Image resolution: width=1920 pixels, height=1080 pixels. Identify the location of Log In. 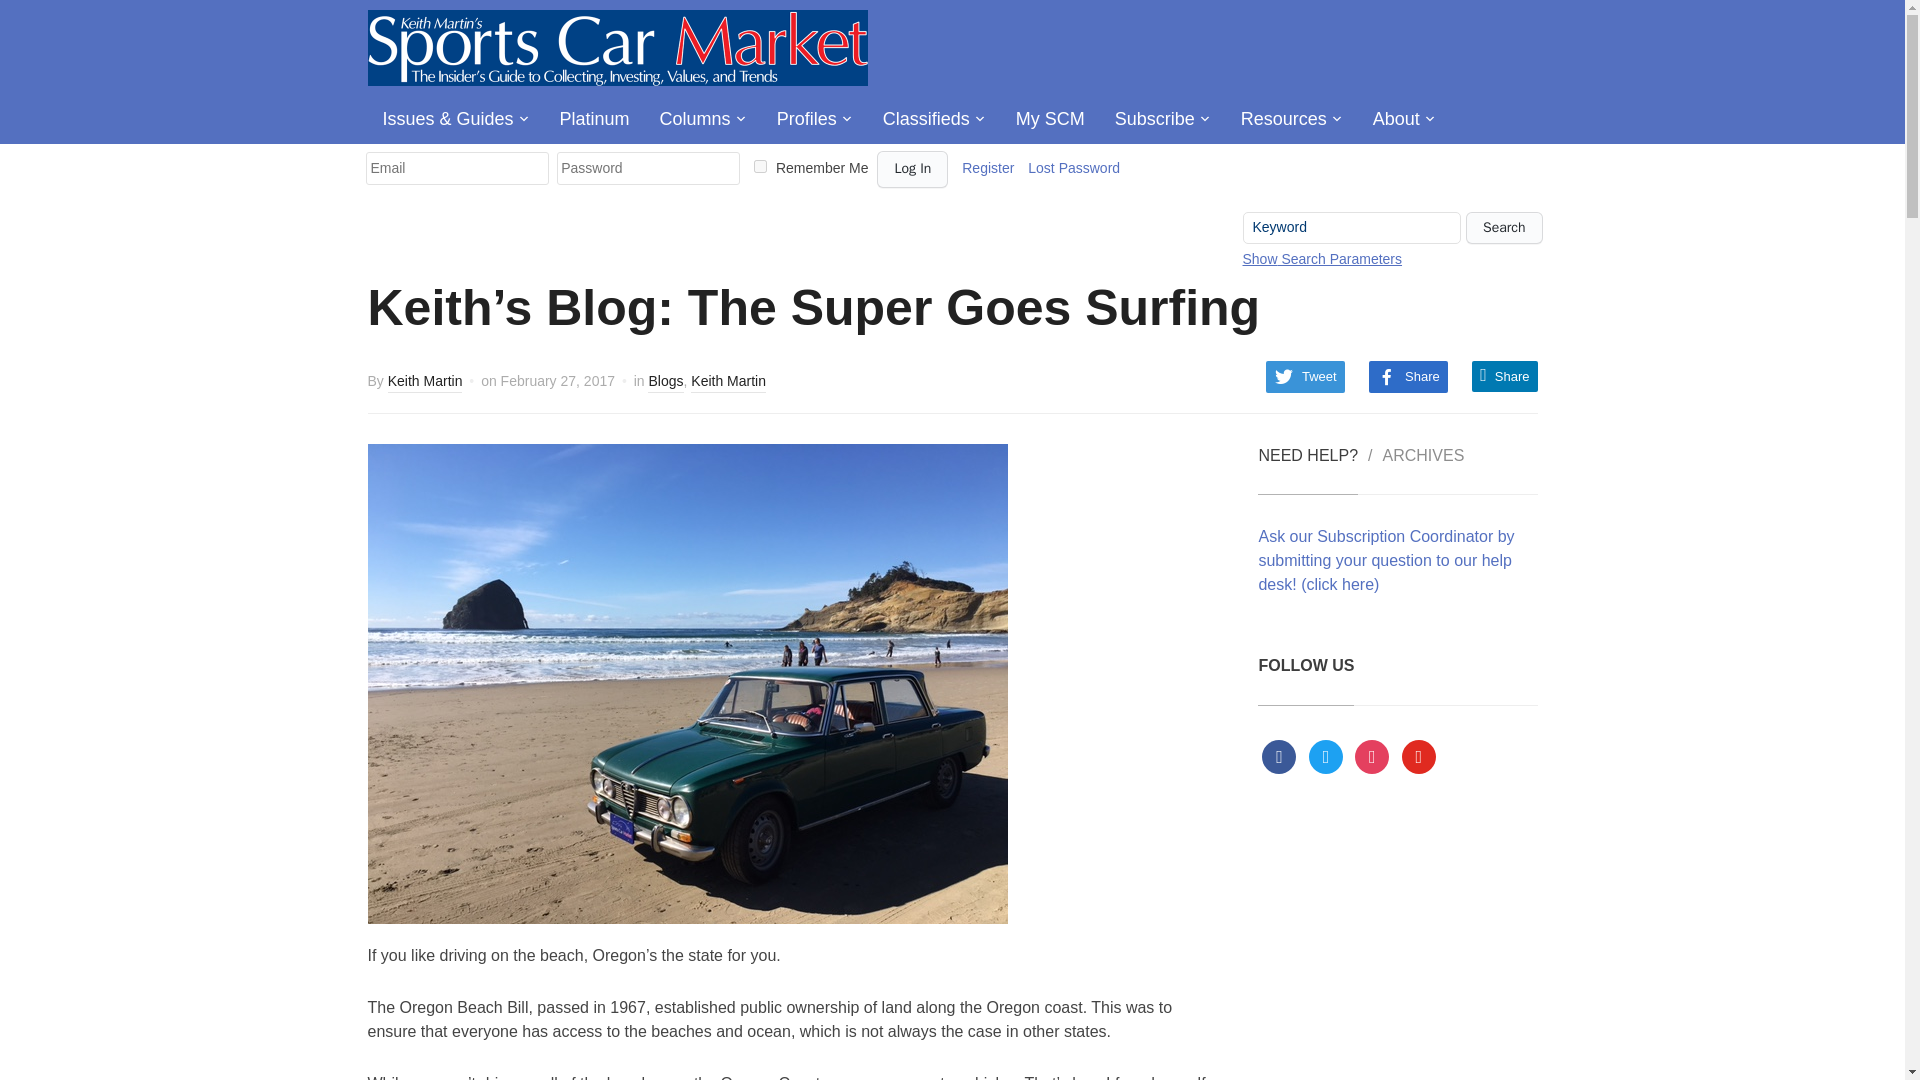
(912, 169).